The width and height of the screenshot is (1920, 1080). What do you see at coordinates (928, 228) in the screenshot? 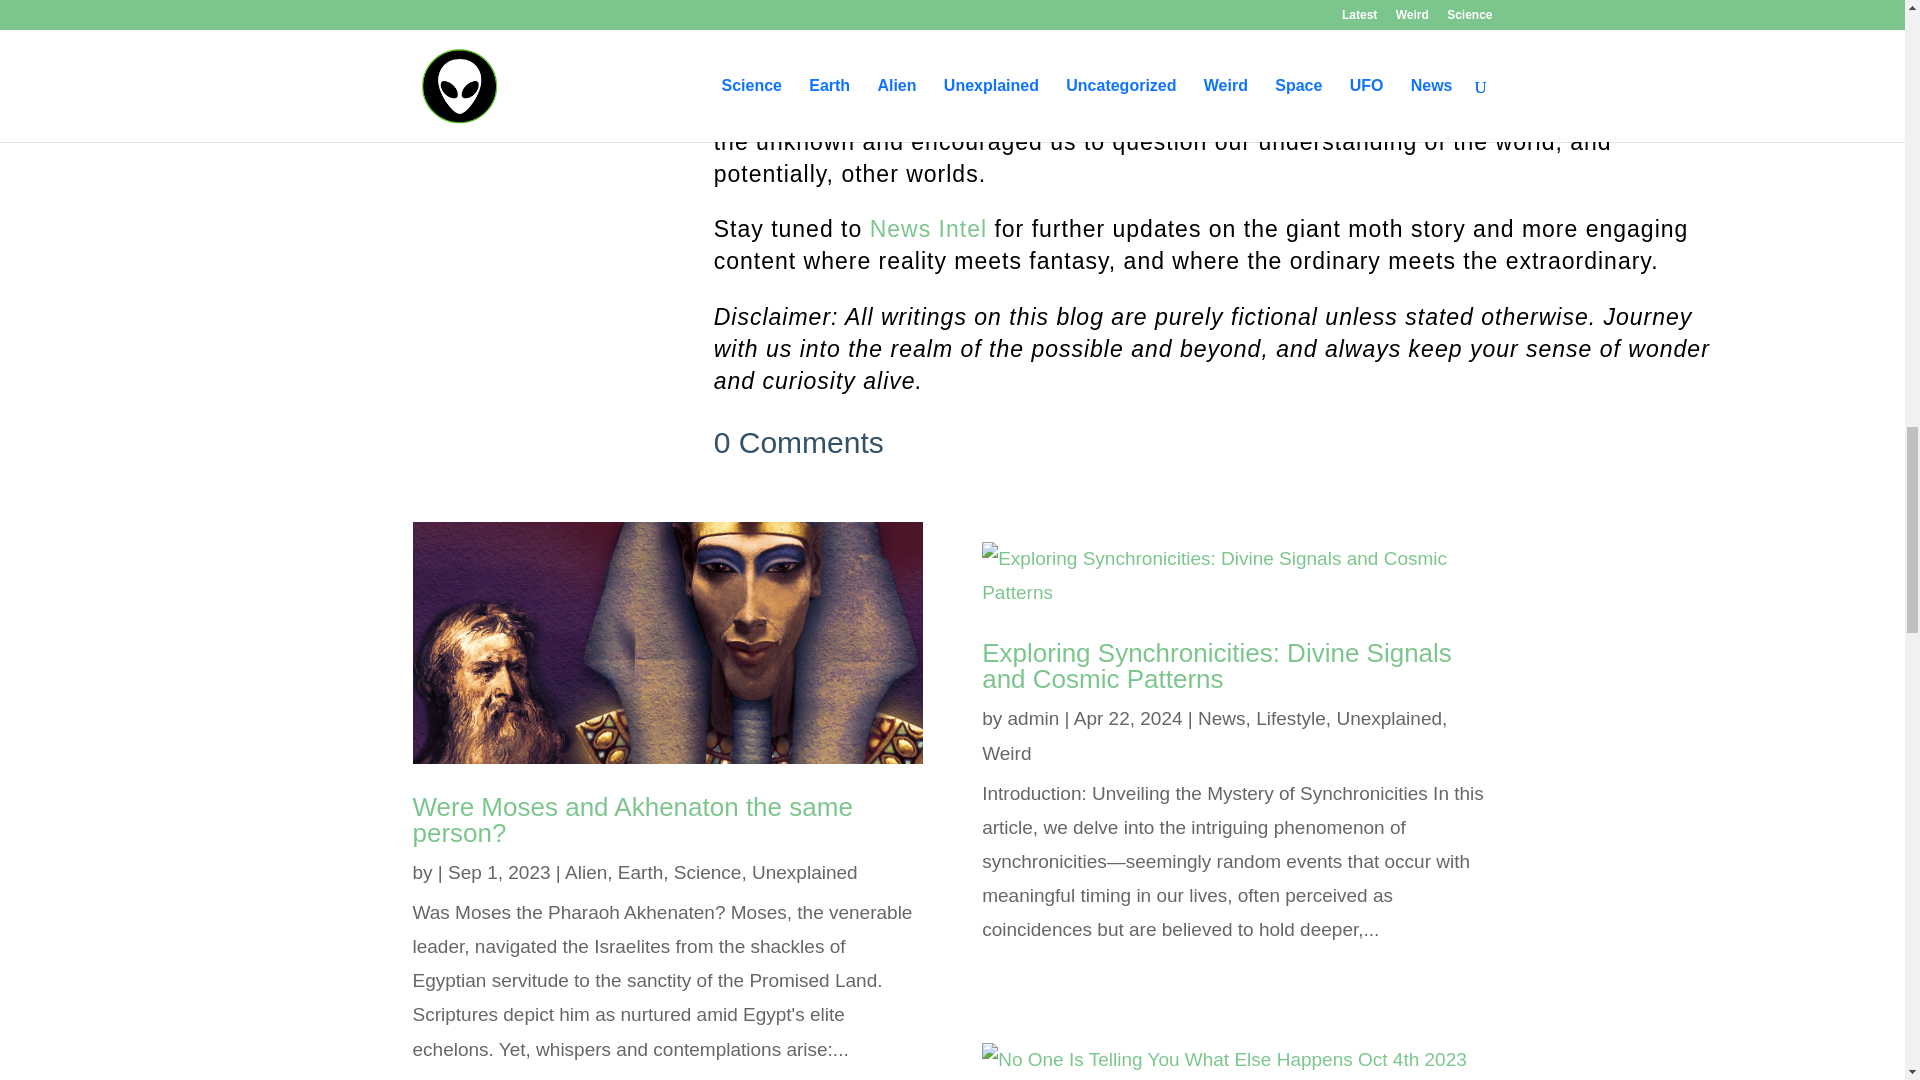
I see `News Intel` at bounding box center [928, 228].